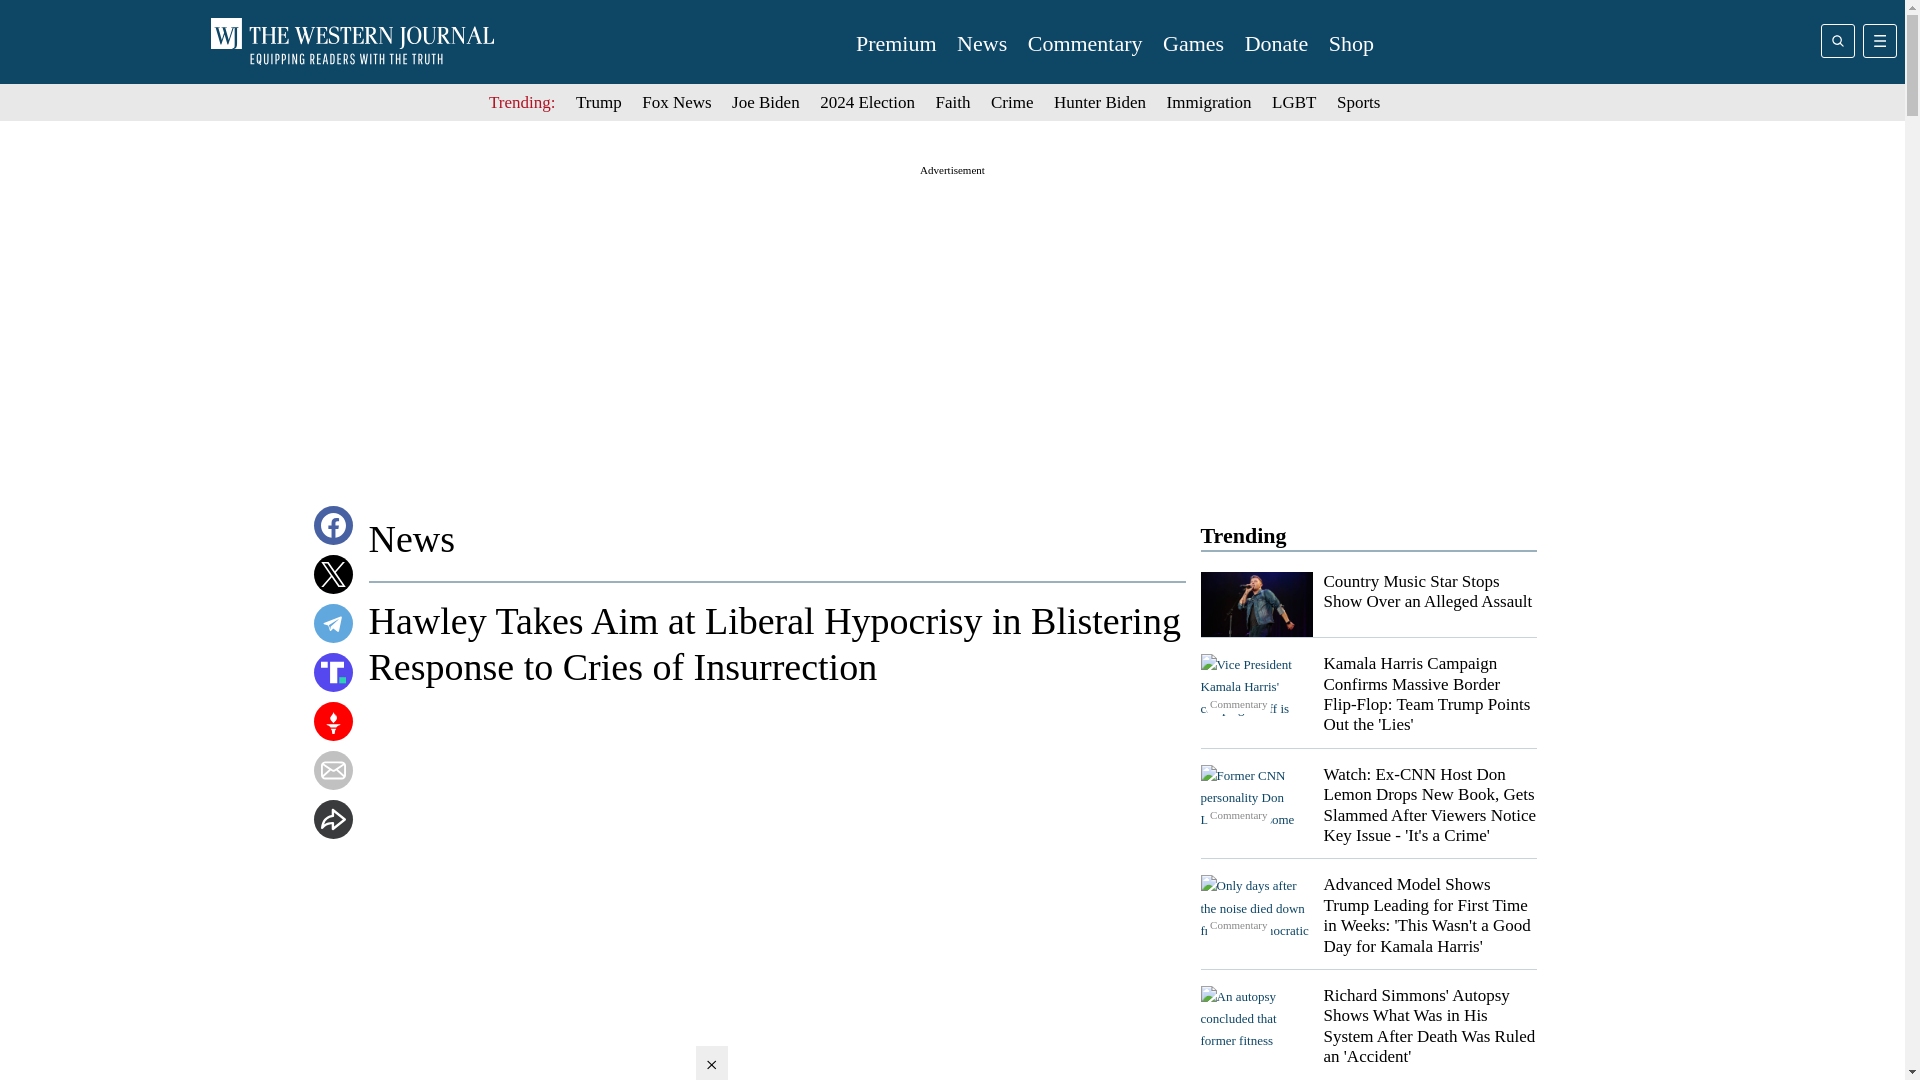 This screenshot has width=1920, height=1080. I want to click on Commentary, so click(1256, 907).